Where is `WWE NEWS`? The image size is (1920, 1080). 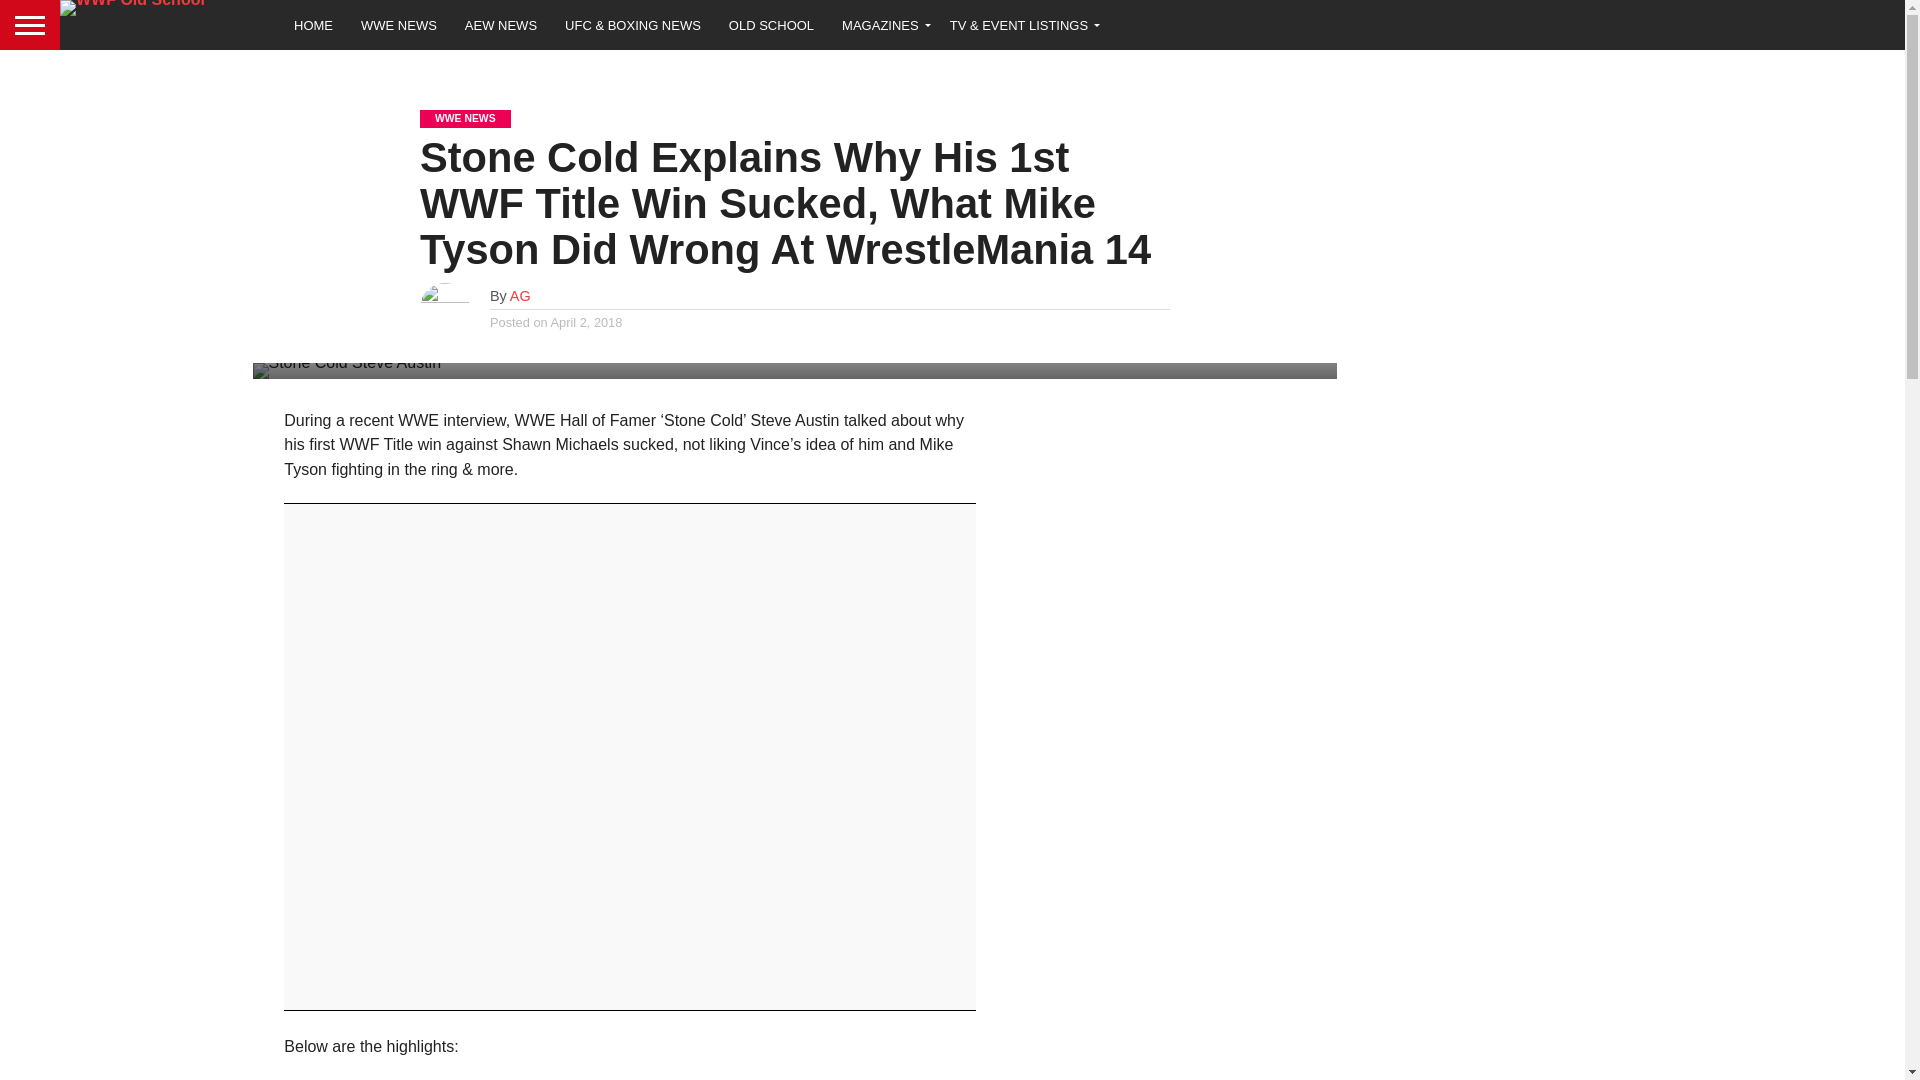
WWE NEWS is located at coordinates (399, 24).